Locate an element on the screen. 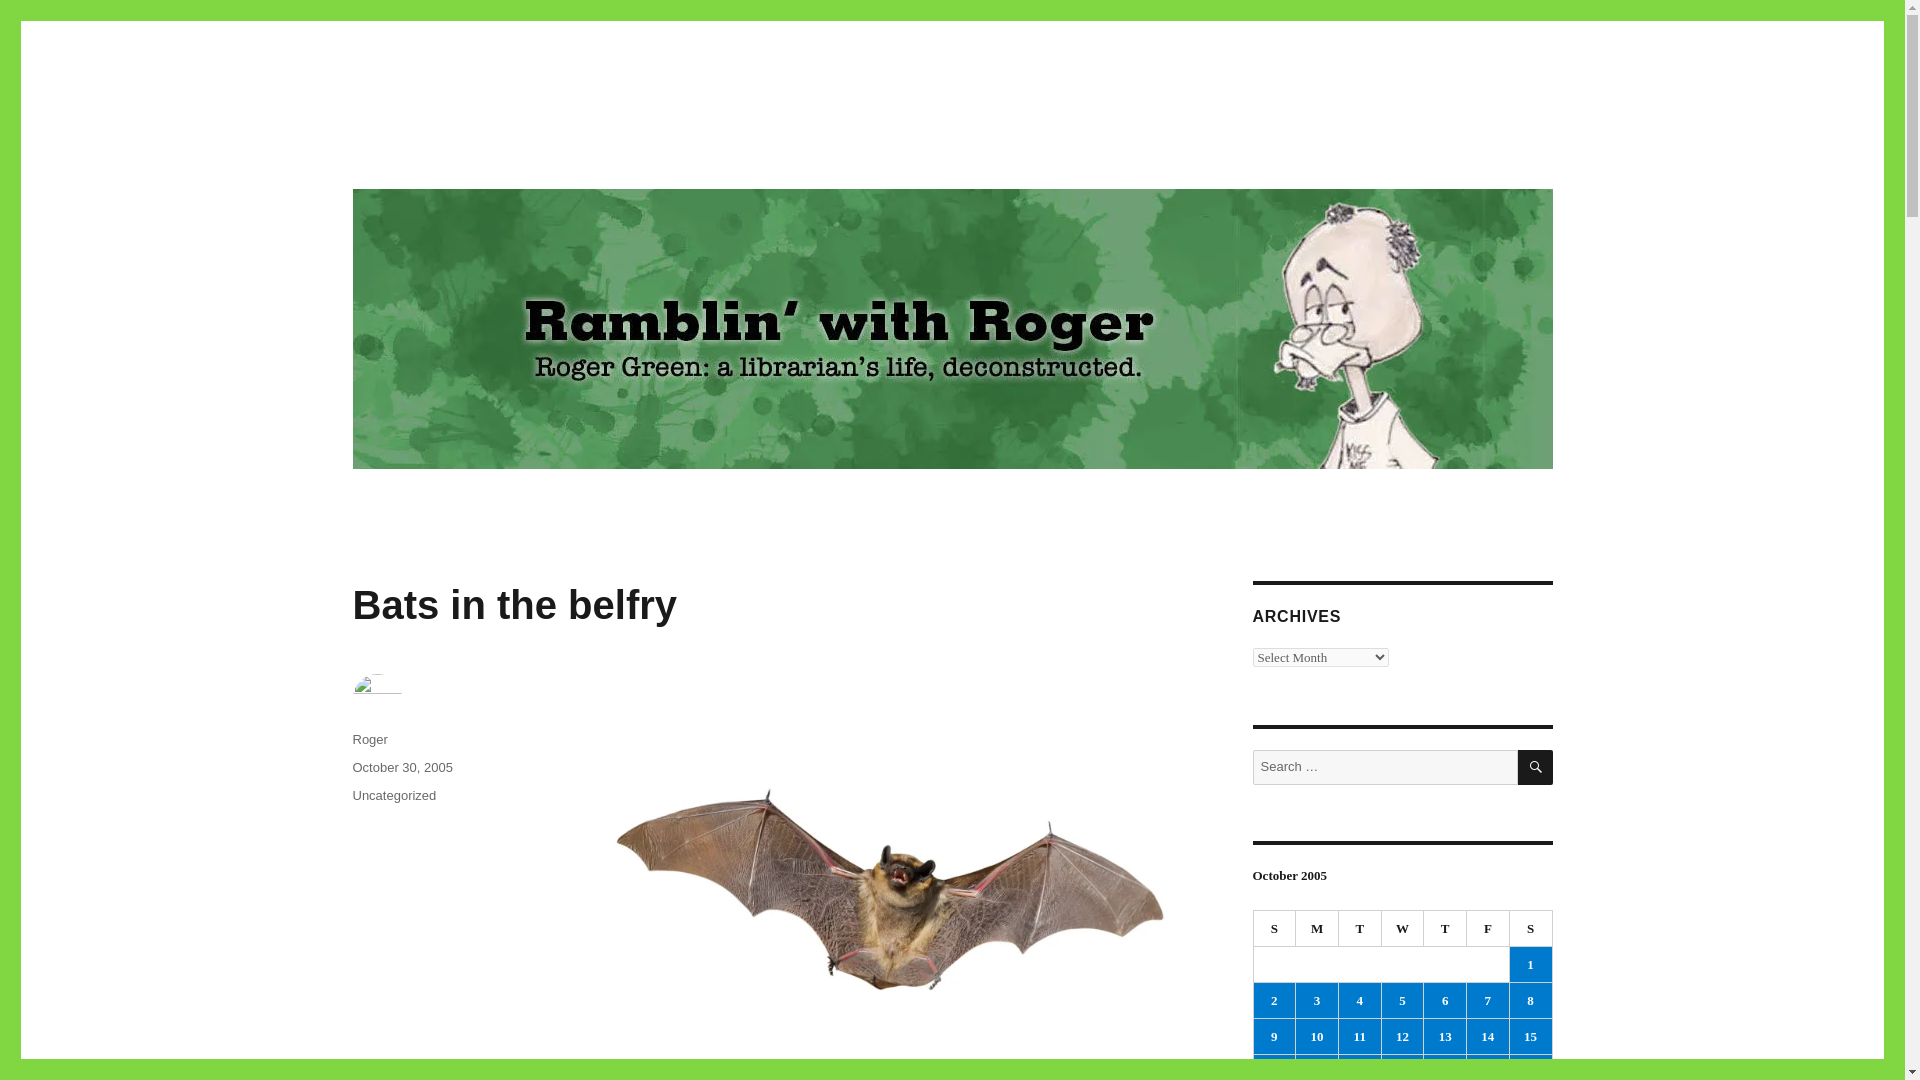 The image size is (1920, 1080). Ramblin' with Roger is located at coordinates (486, 150).